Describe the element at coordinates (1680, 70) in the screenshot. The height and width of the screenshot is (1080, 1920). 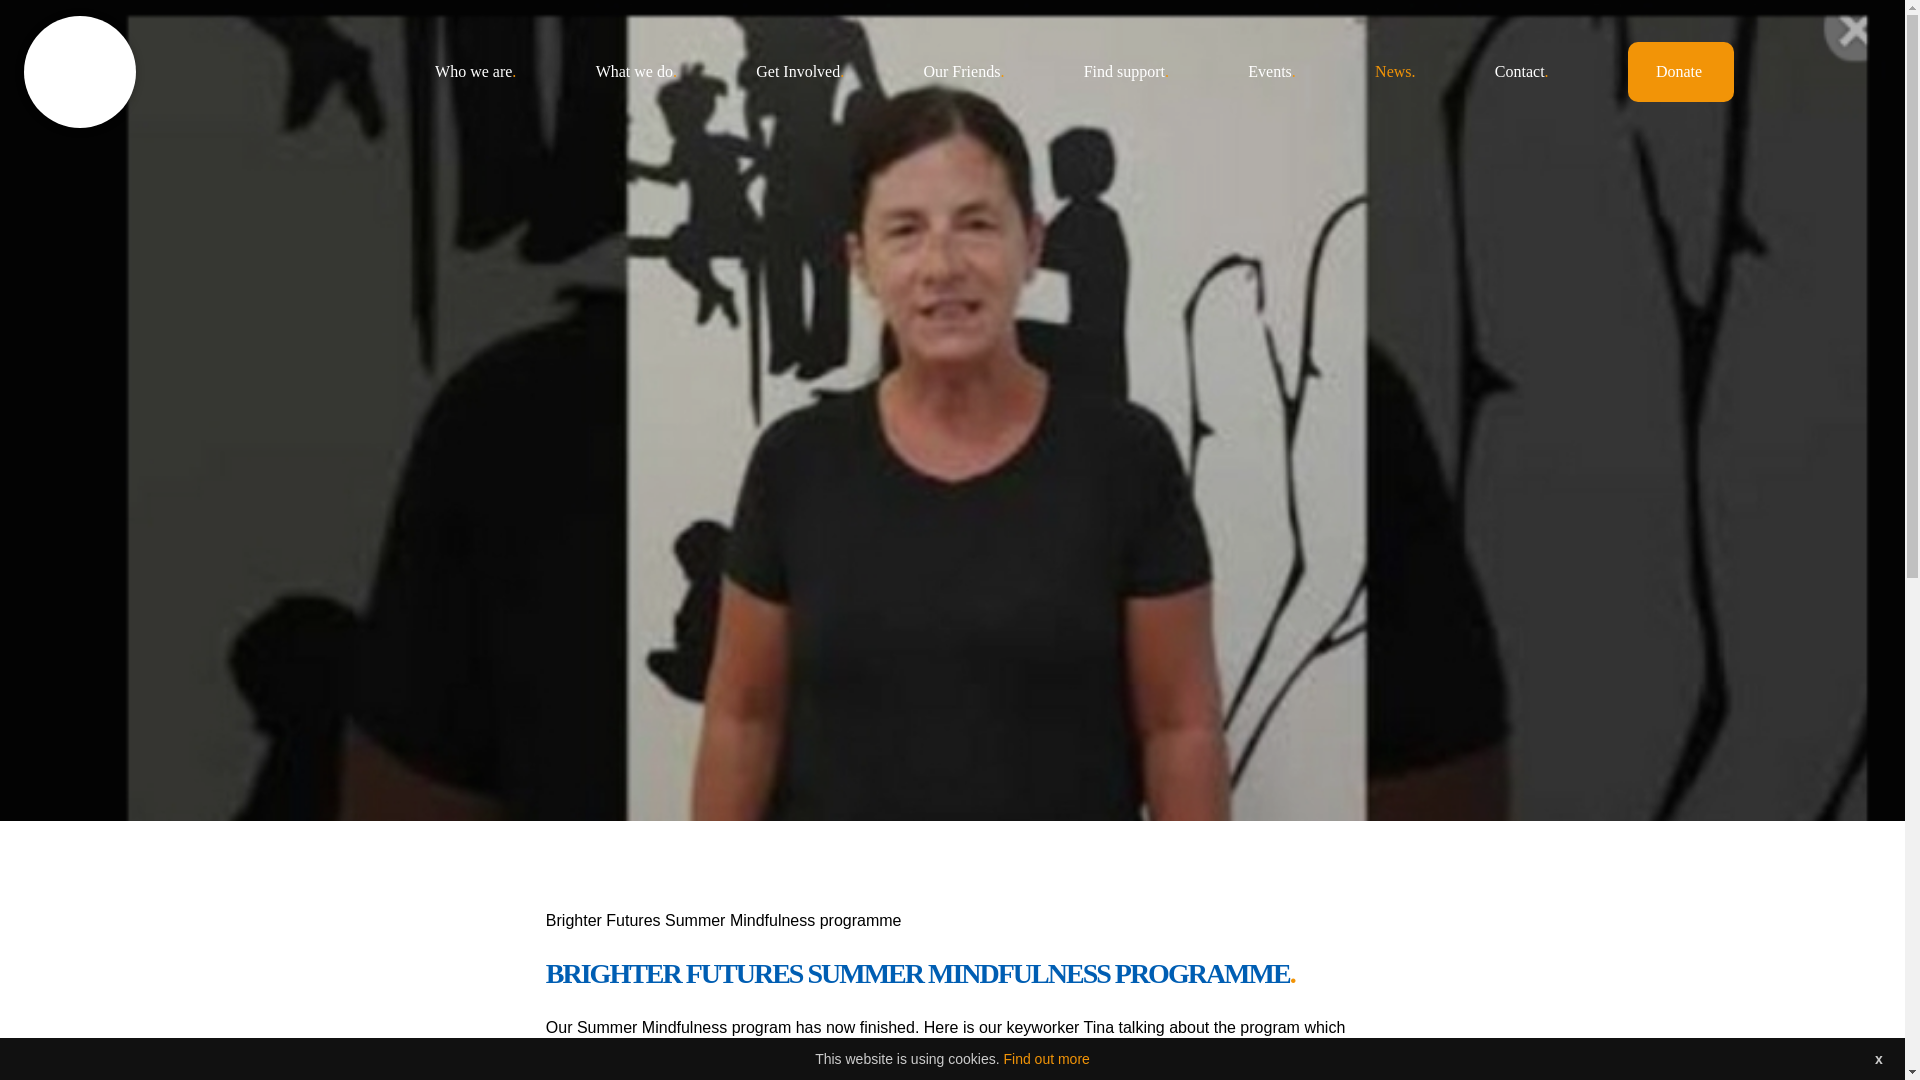
I see `Donate.` at that location.